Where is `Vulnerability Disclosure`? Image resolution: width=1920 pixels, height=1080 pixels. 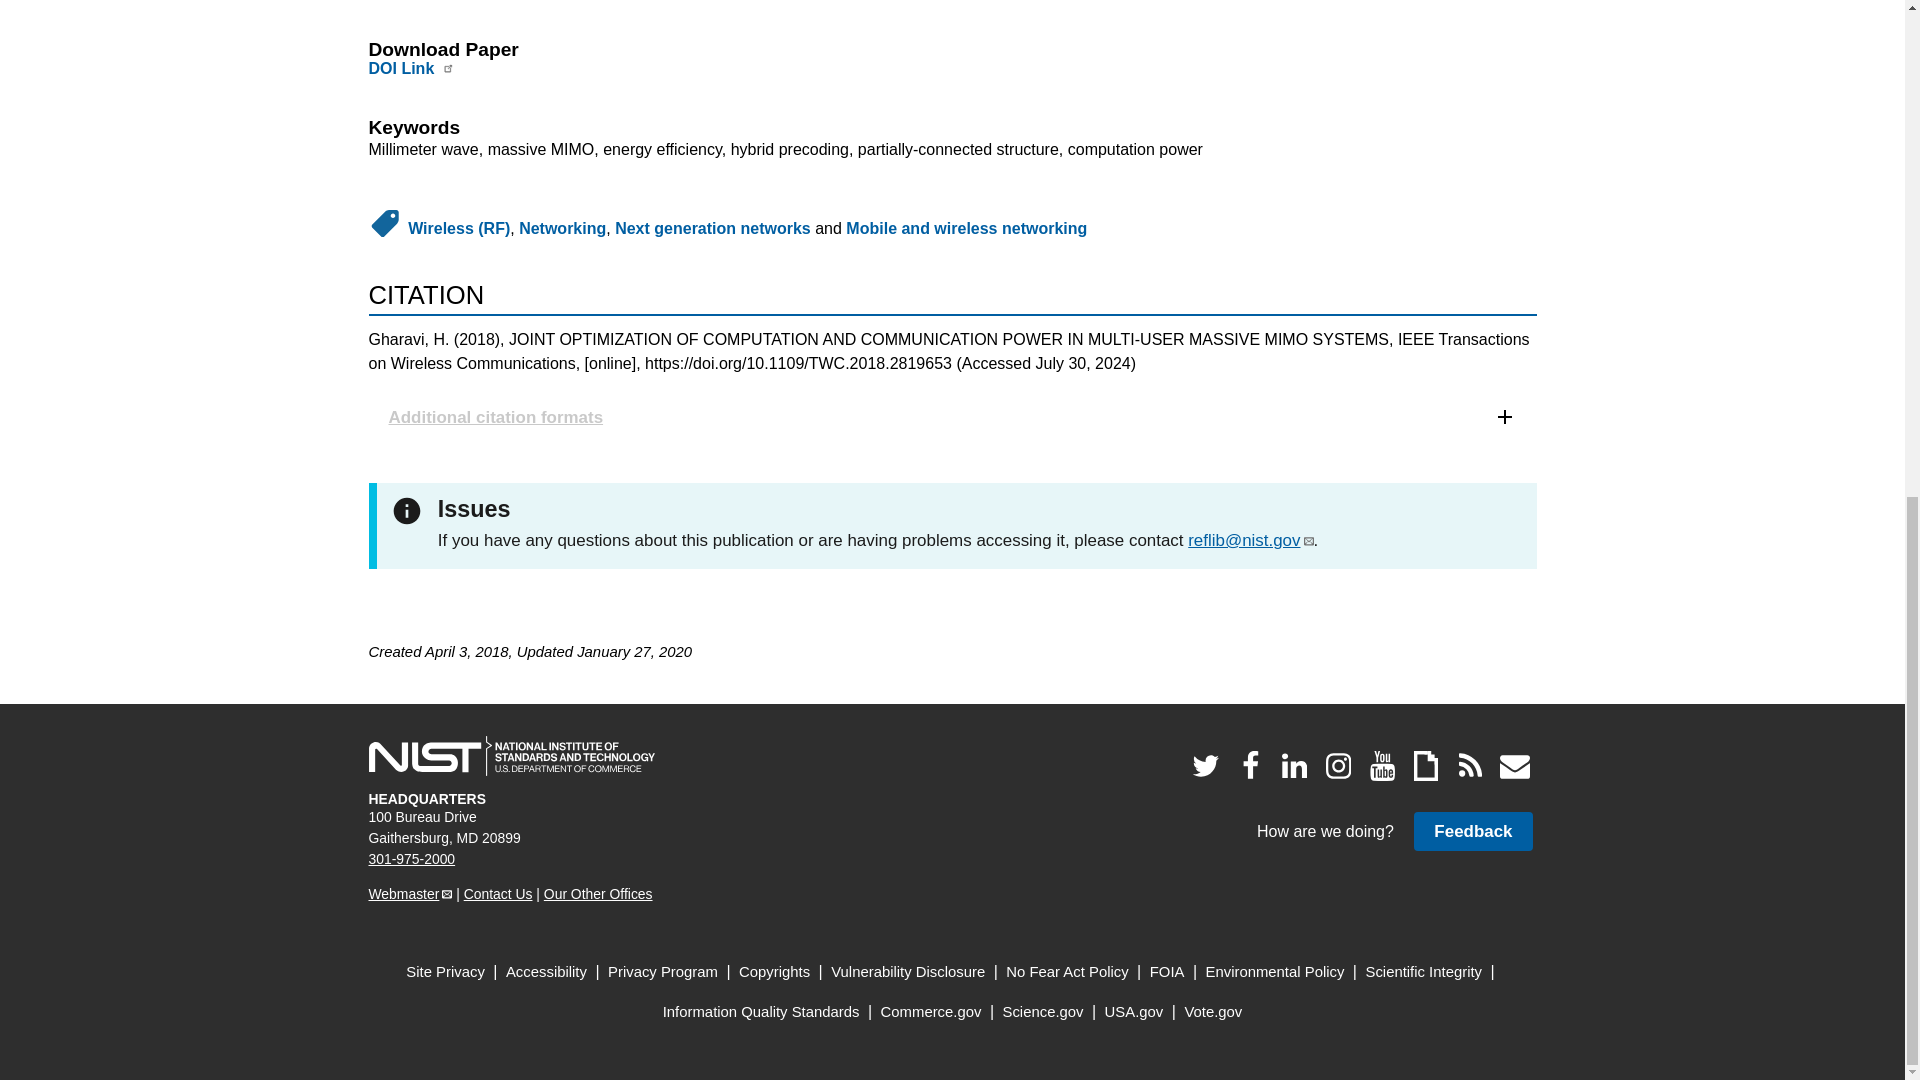
Vulnerability Disclosure is located at coordinates (908, 972).